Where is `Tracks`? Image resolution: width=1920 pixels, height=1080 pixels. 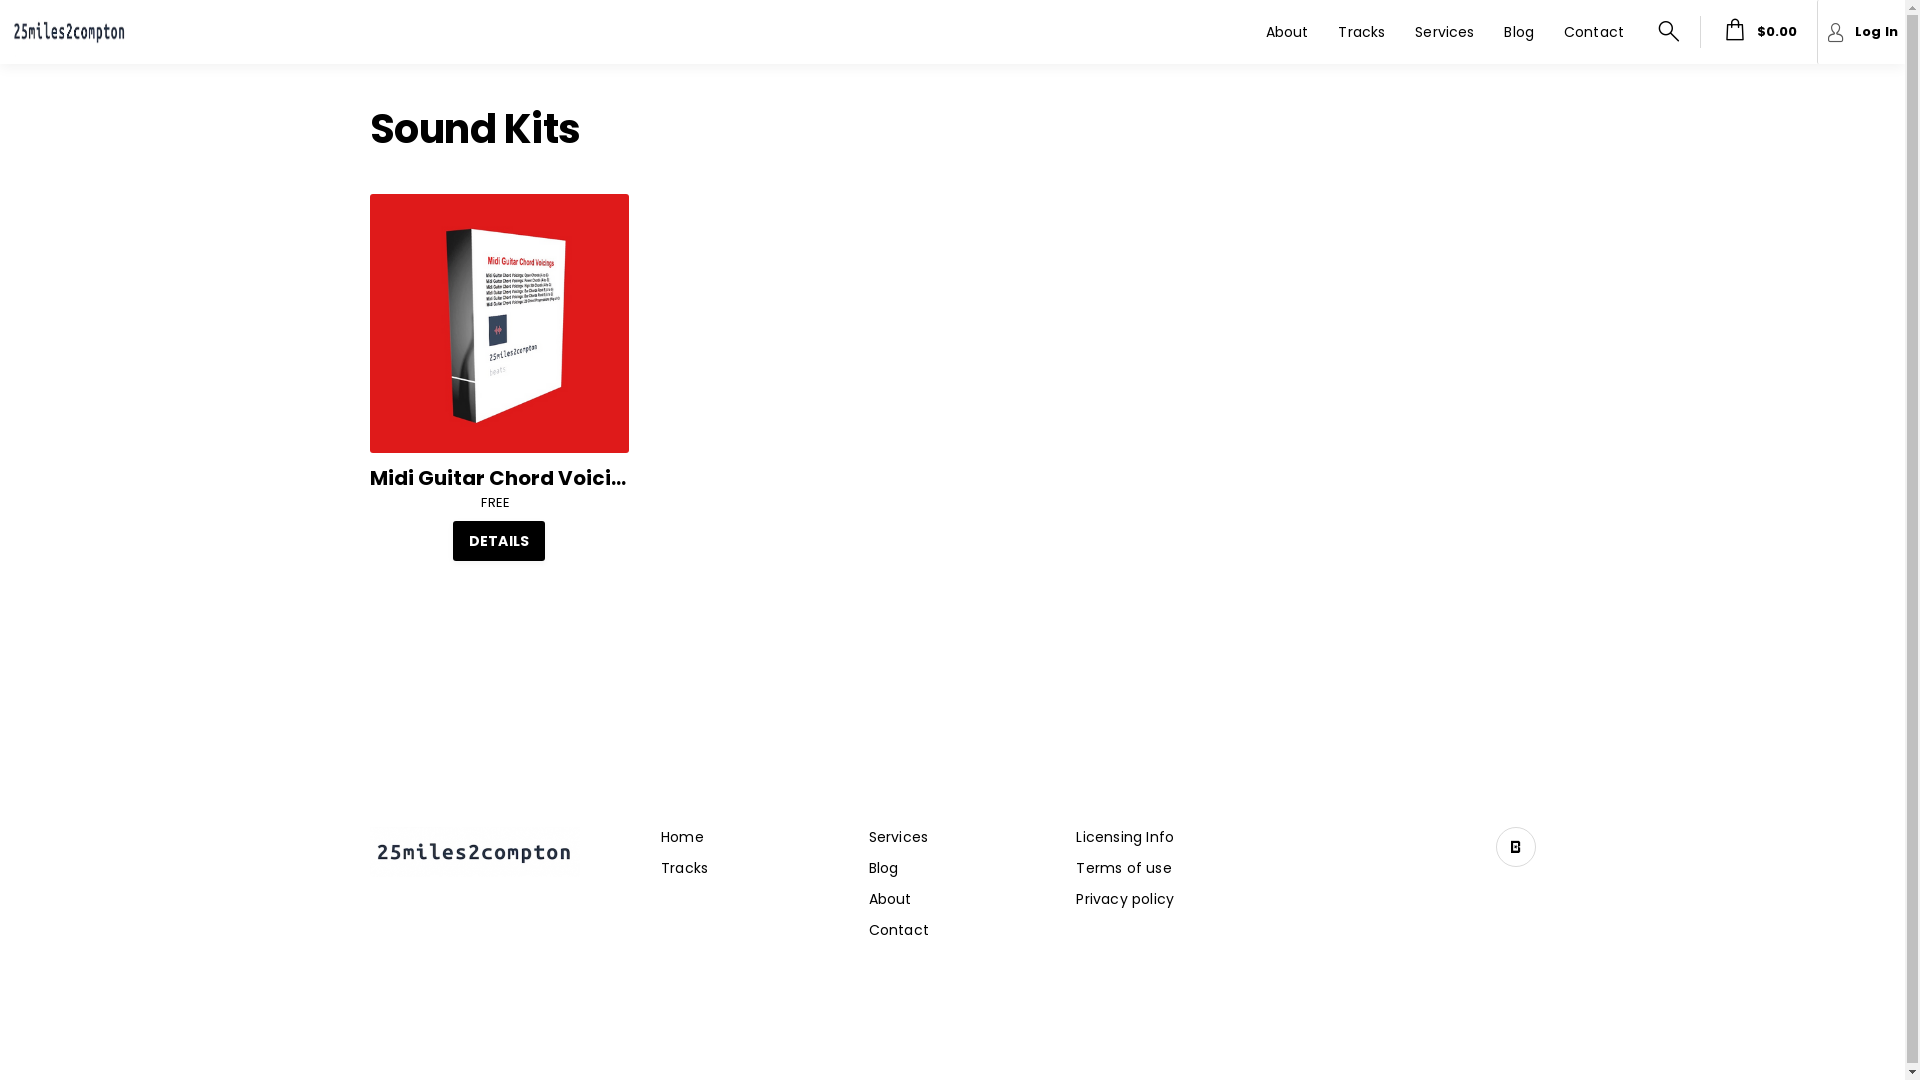 Tracks is located at coordinates (684, 868).